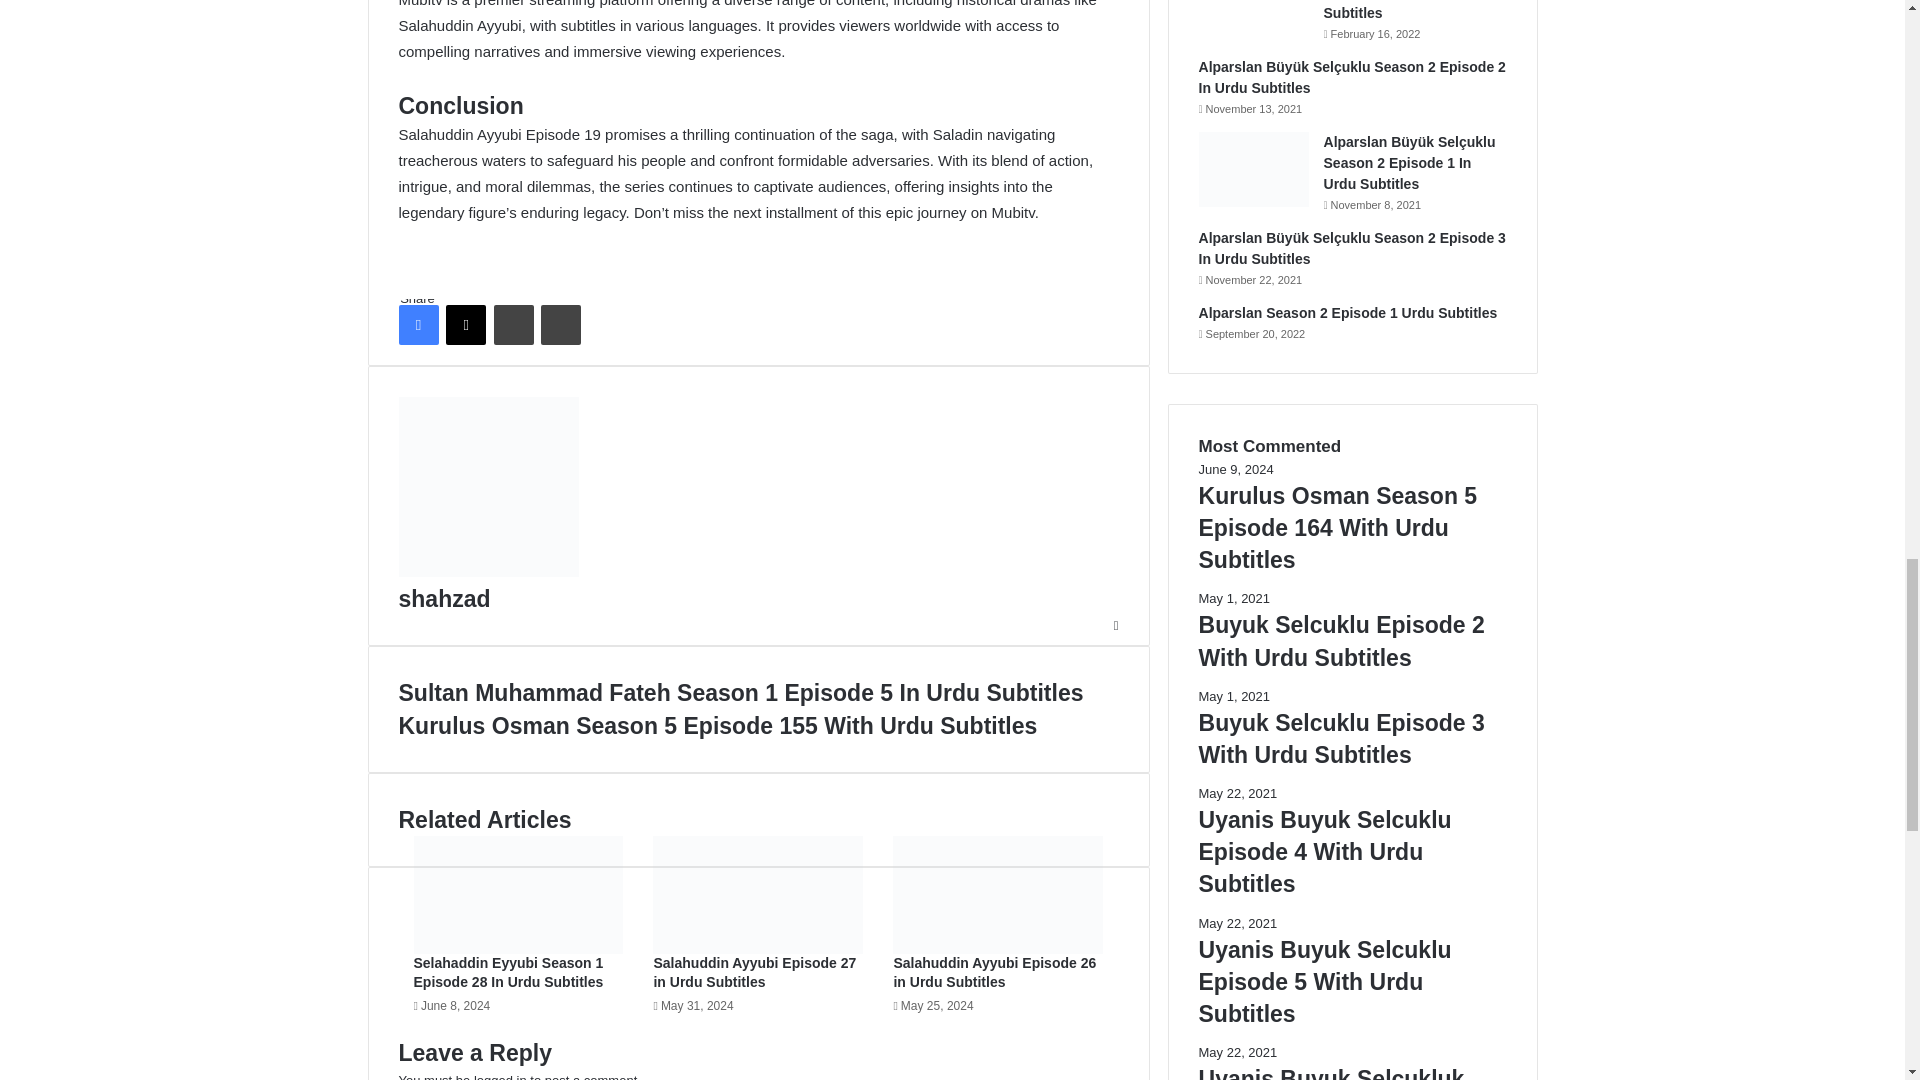  I want to click on Facebook, so click(417, 324).